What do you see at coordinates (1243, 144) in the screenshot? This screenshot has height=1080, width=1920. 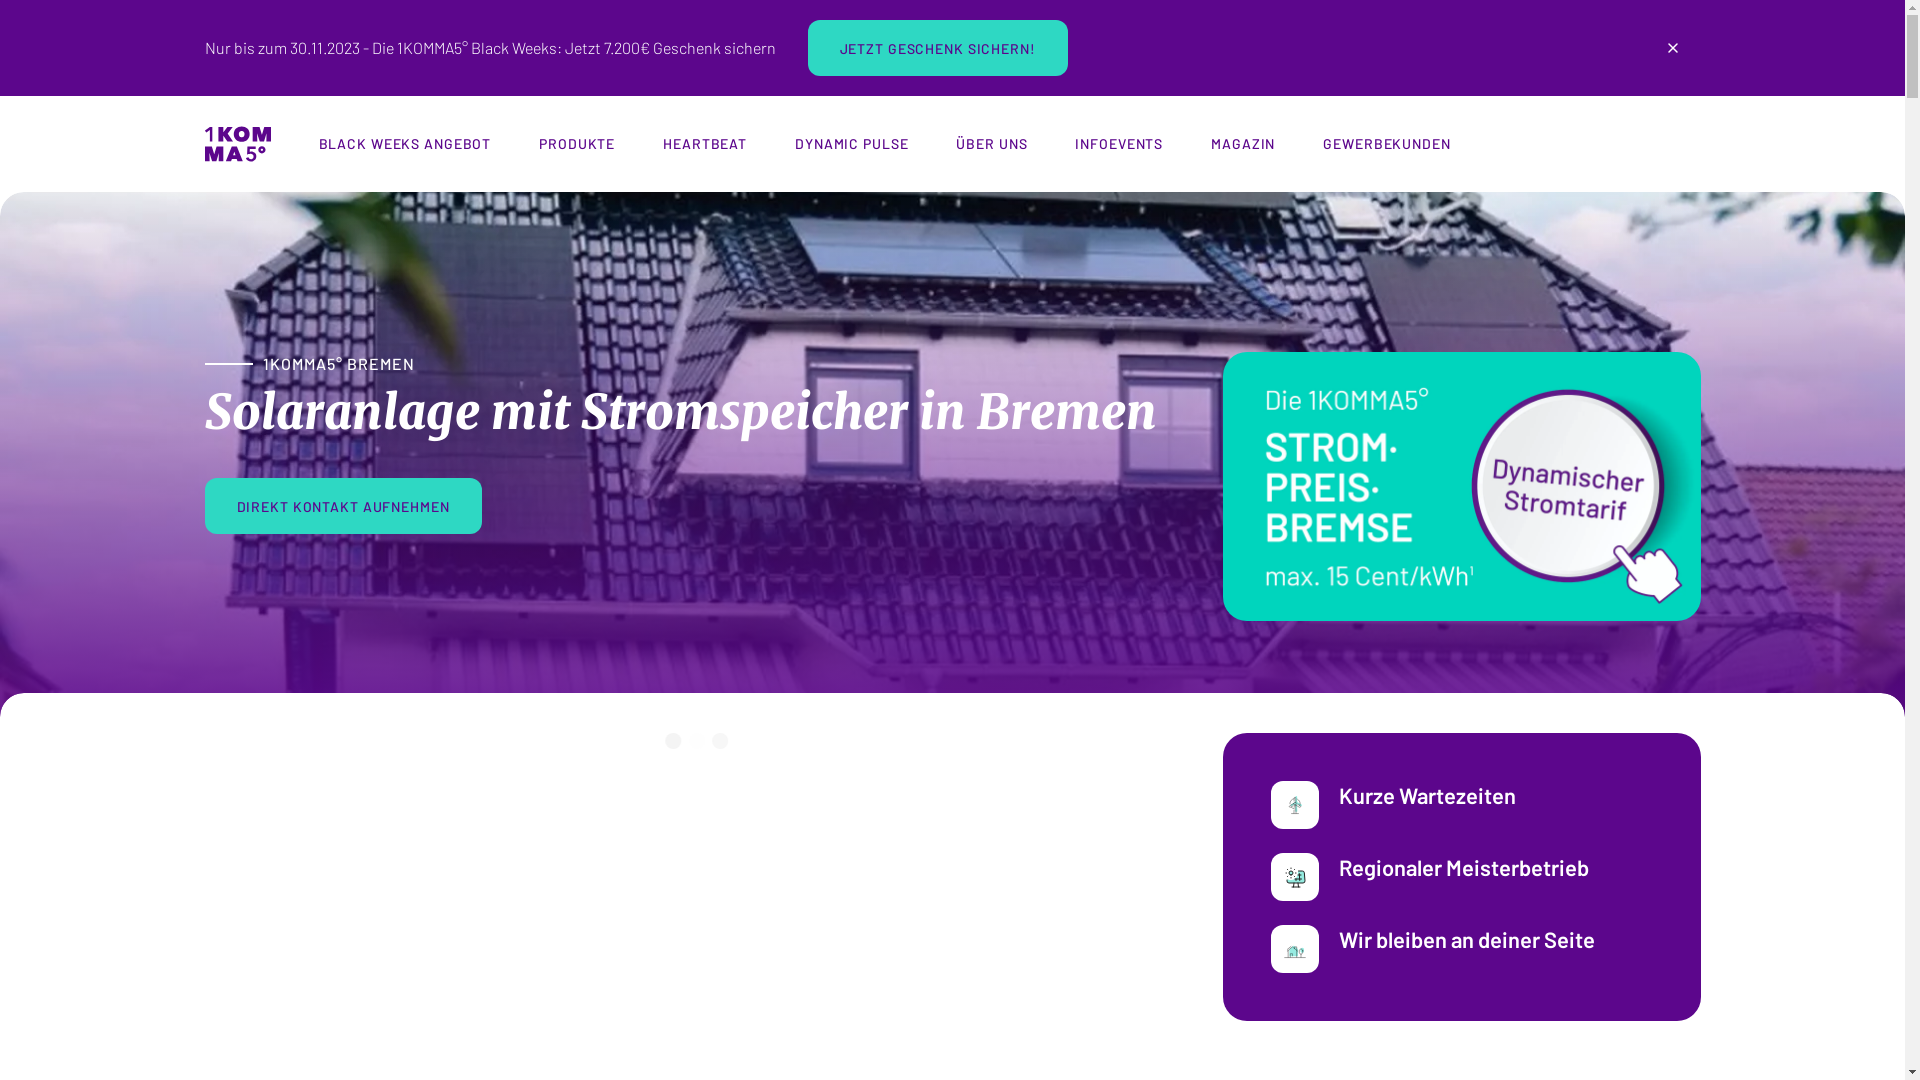 I see `MAGAZIN` at bounding box center [1243, 144].